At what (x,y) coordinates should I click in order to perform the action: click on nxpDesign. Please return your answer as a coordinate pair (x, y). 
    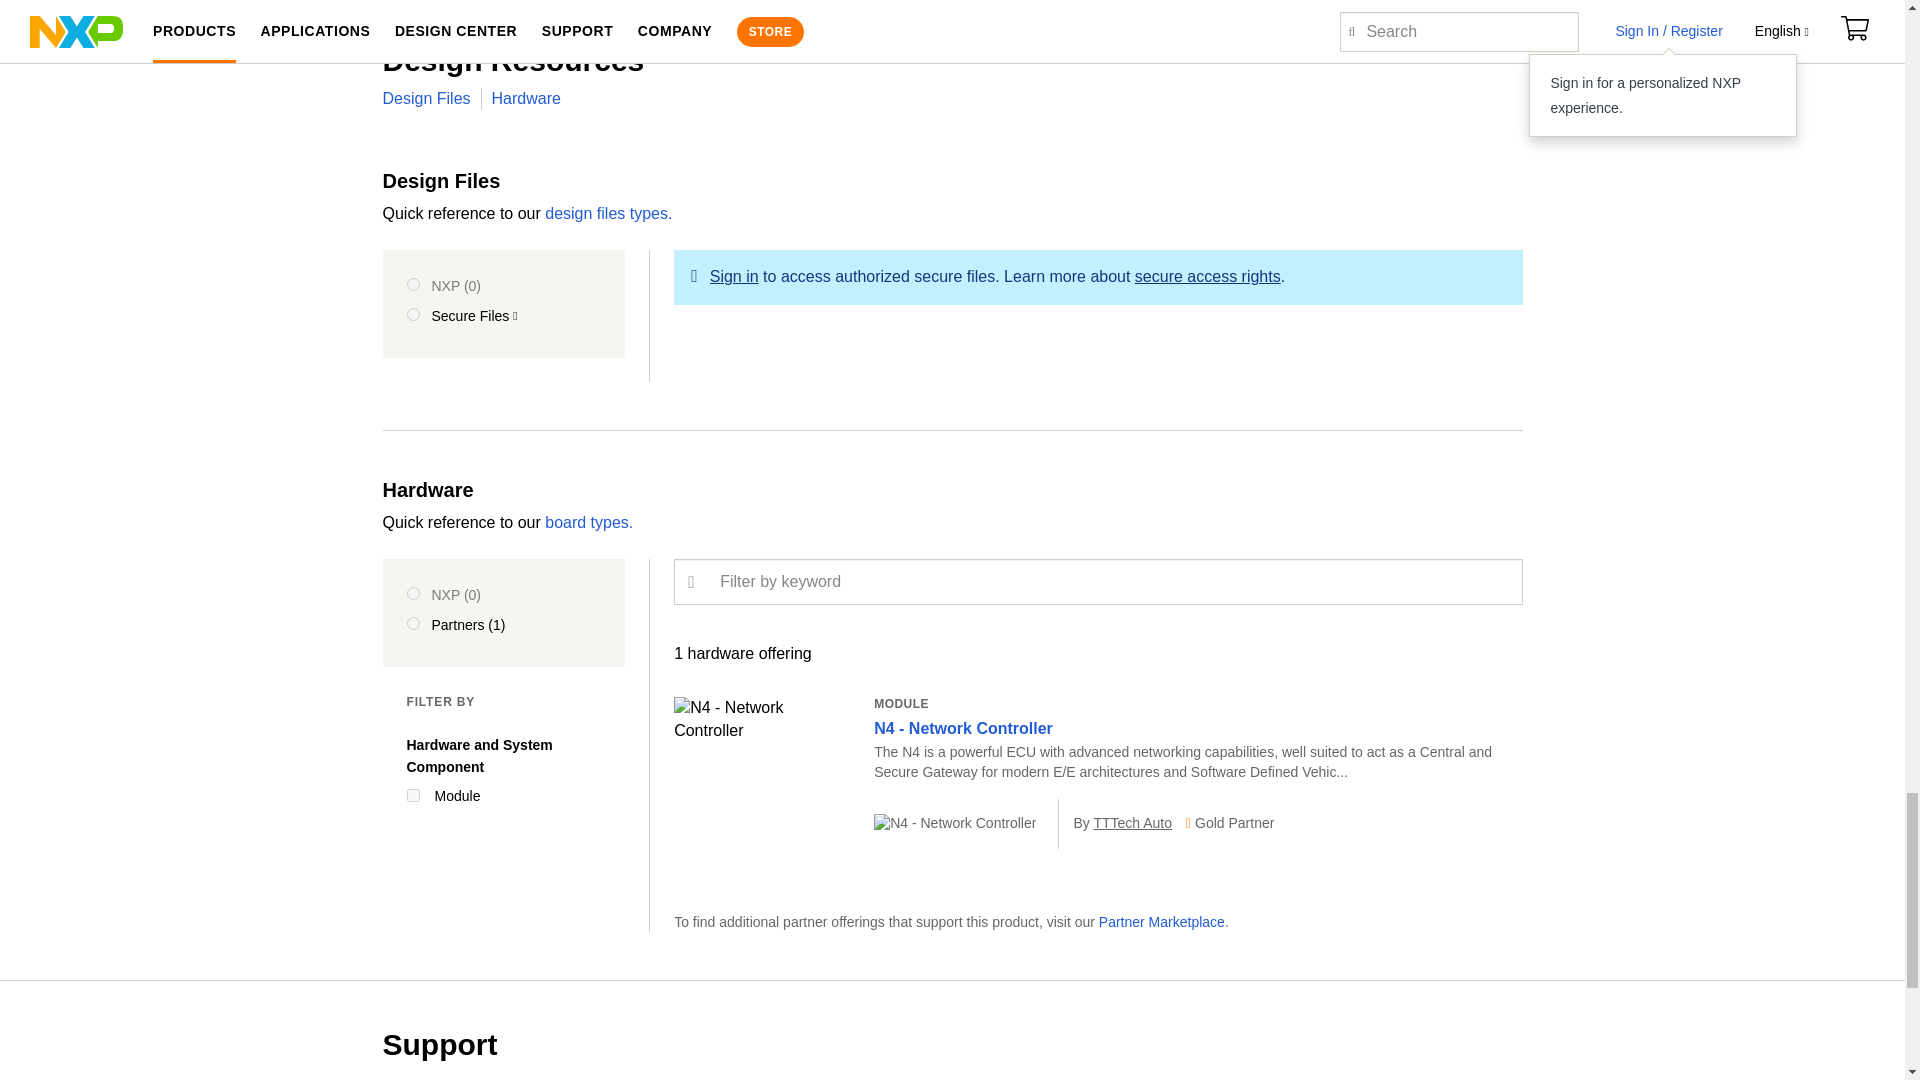
    Looking at the image, I should click on (412, 284).